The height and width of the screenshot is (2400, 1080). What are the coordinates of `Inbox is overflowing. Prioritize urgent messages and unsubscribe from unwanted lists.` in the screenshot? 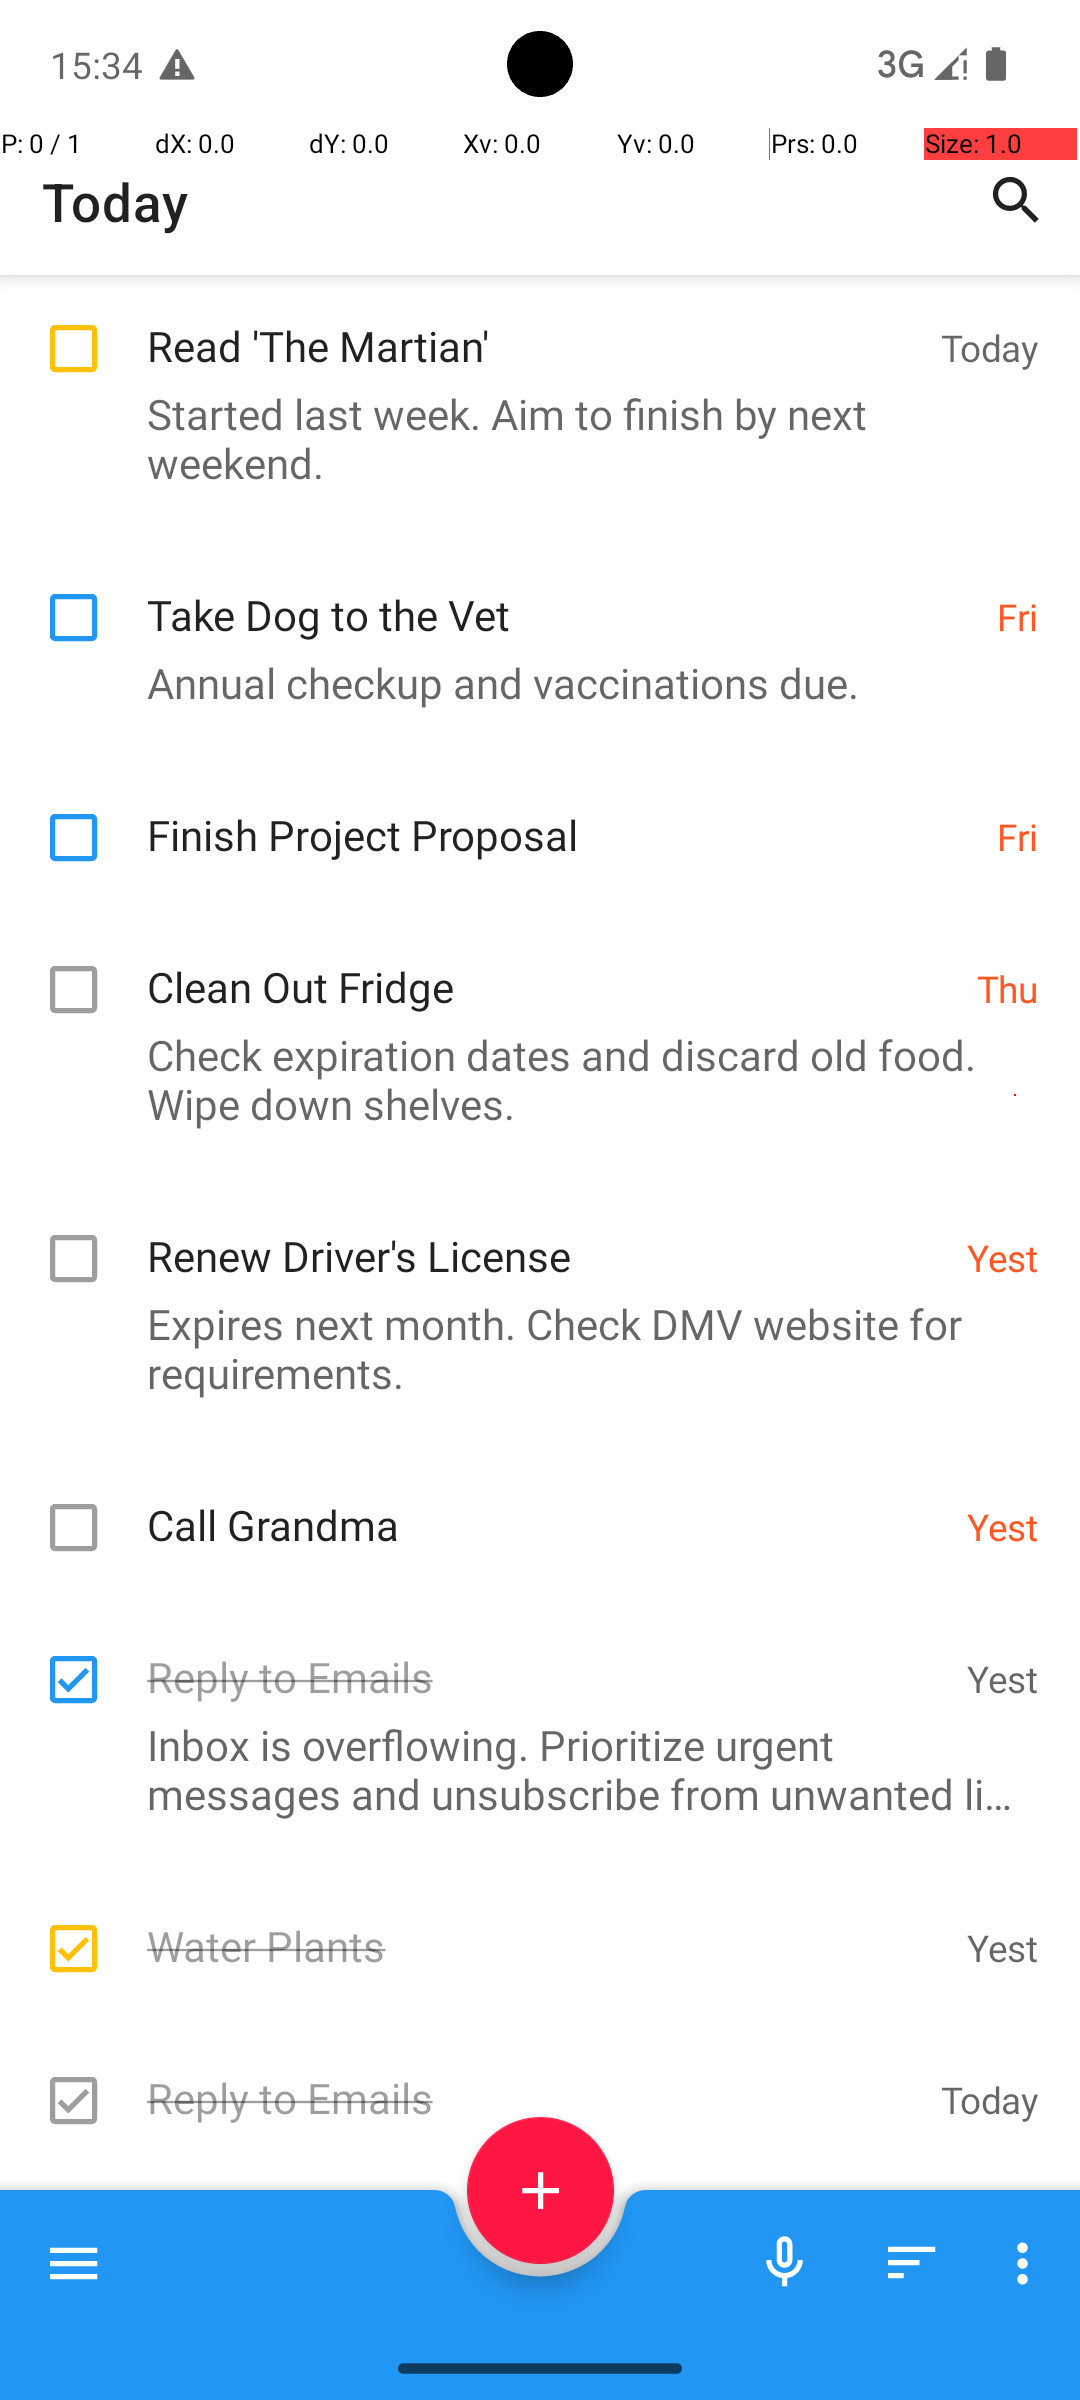 It's located at (530, 1769).